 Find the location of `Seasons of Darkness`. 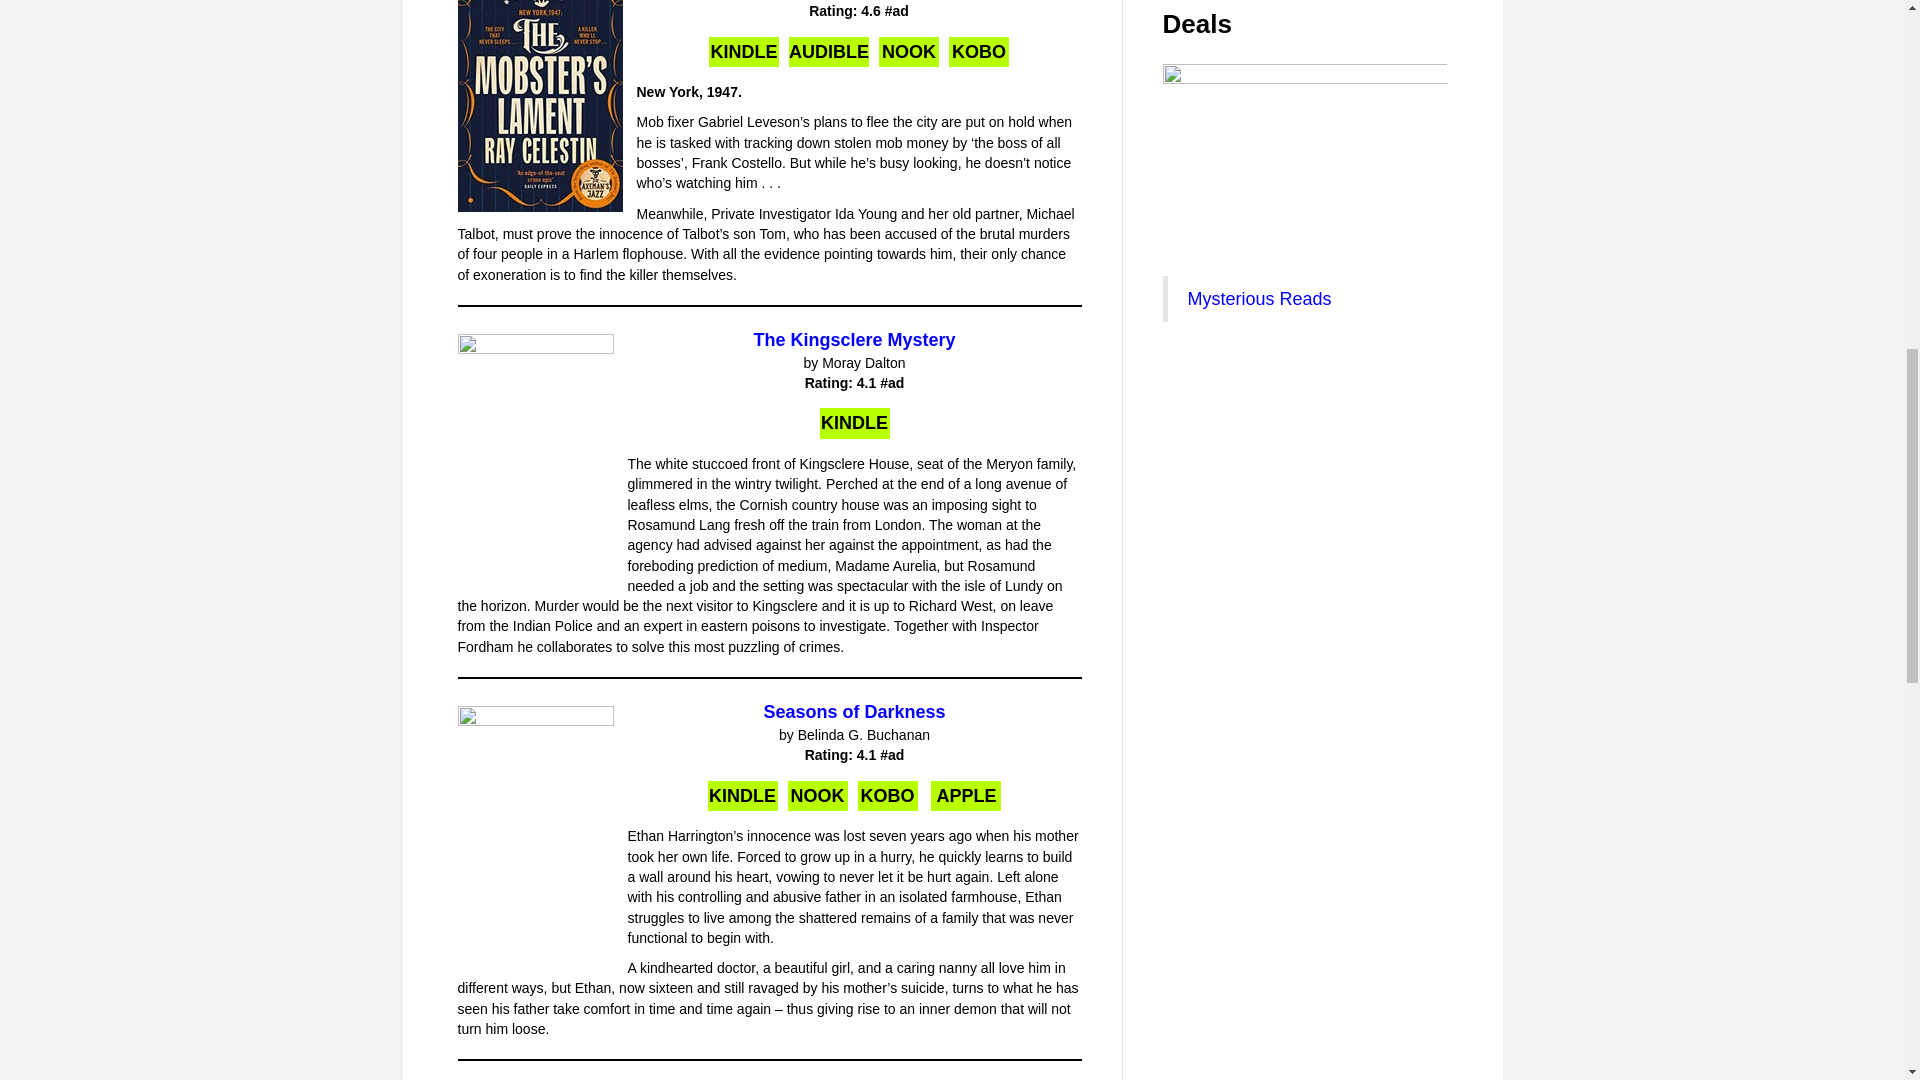

Seasons of Darkness is located at coordinates (853, 712).